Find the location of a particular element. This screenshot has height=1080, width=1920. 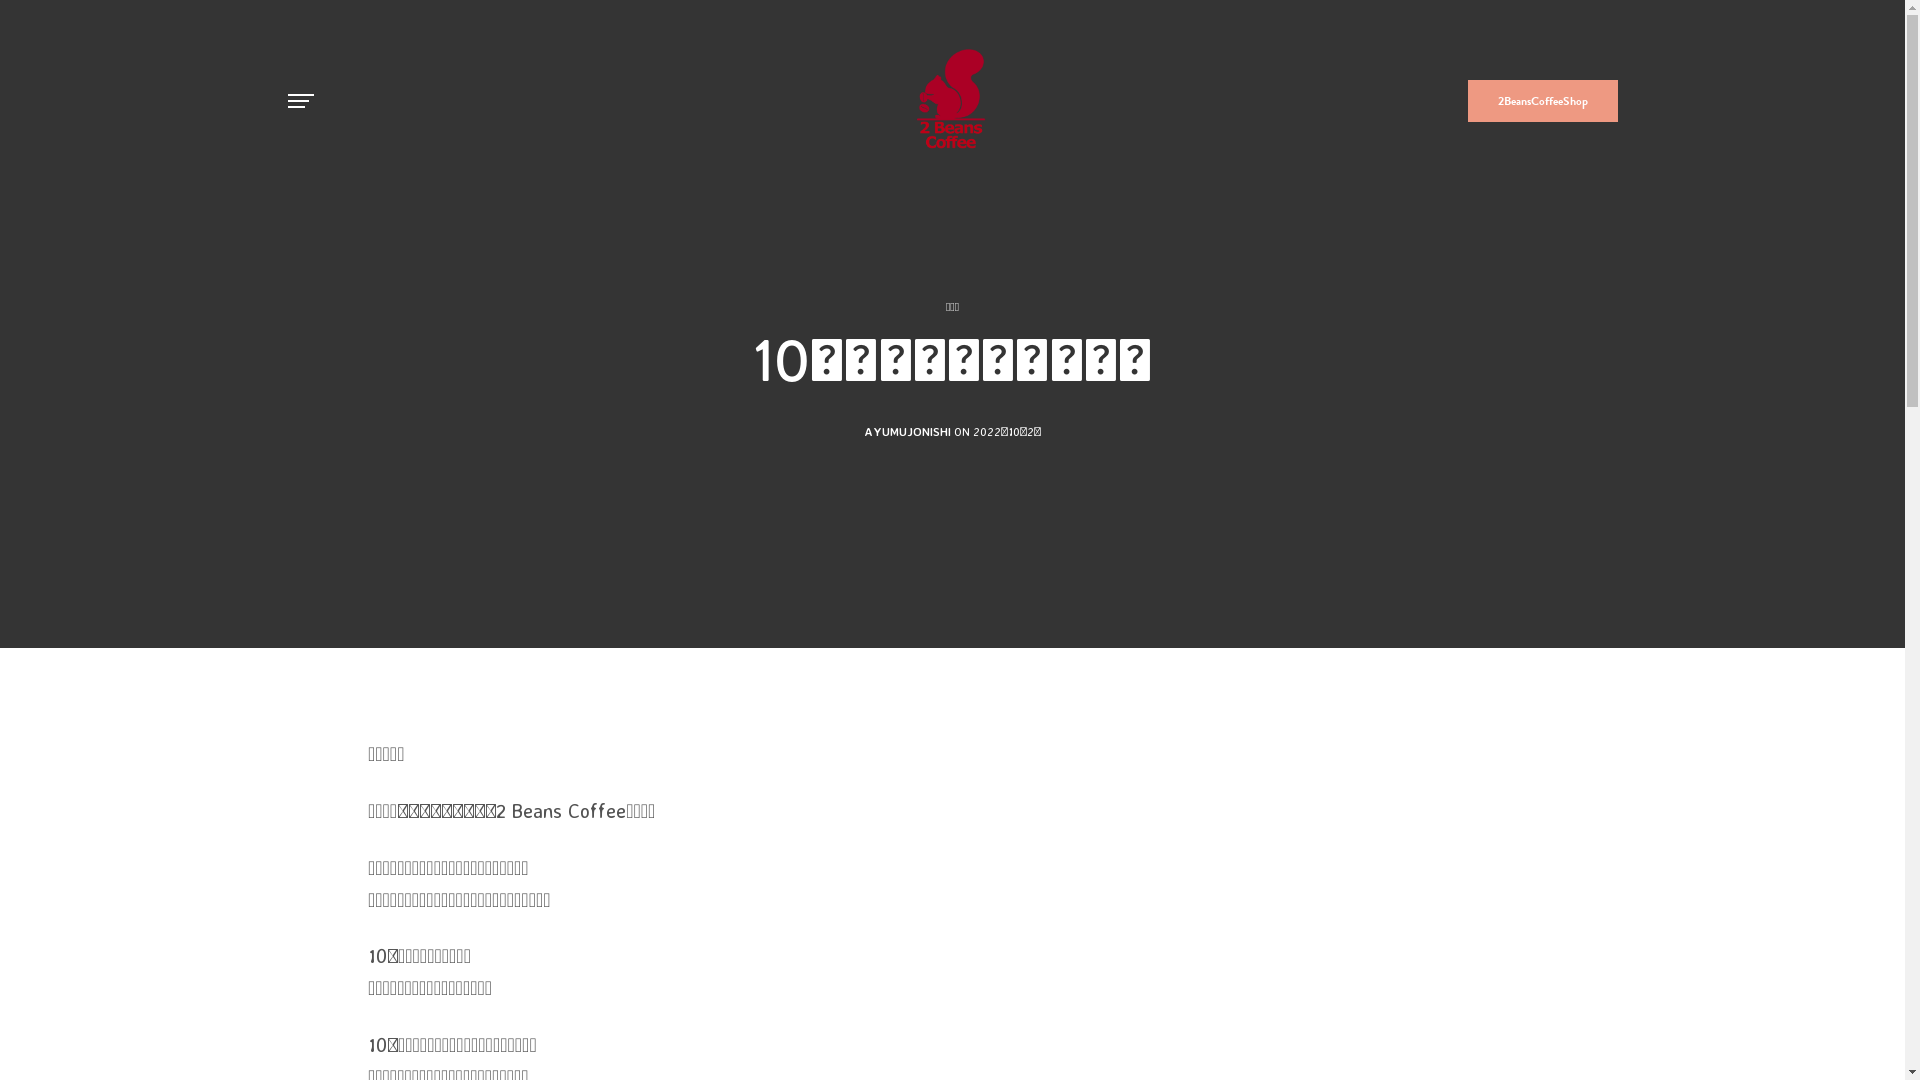

AYUMUJONISHI is located at coordinates (908, 432).